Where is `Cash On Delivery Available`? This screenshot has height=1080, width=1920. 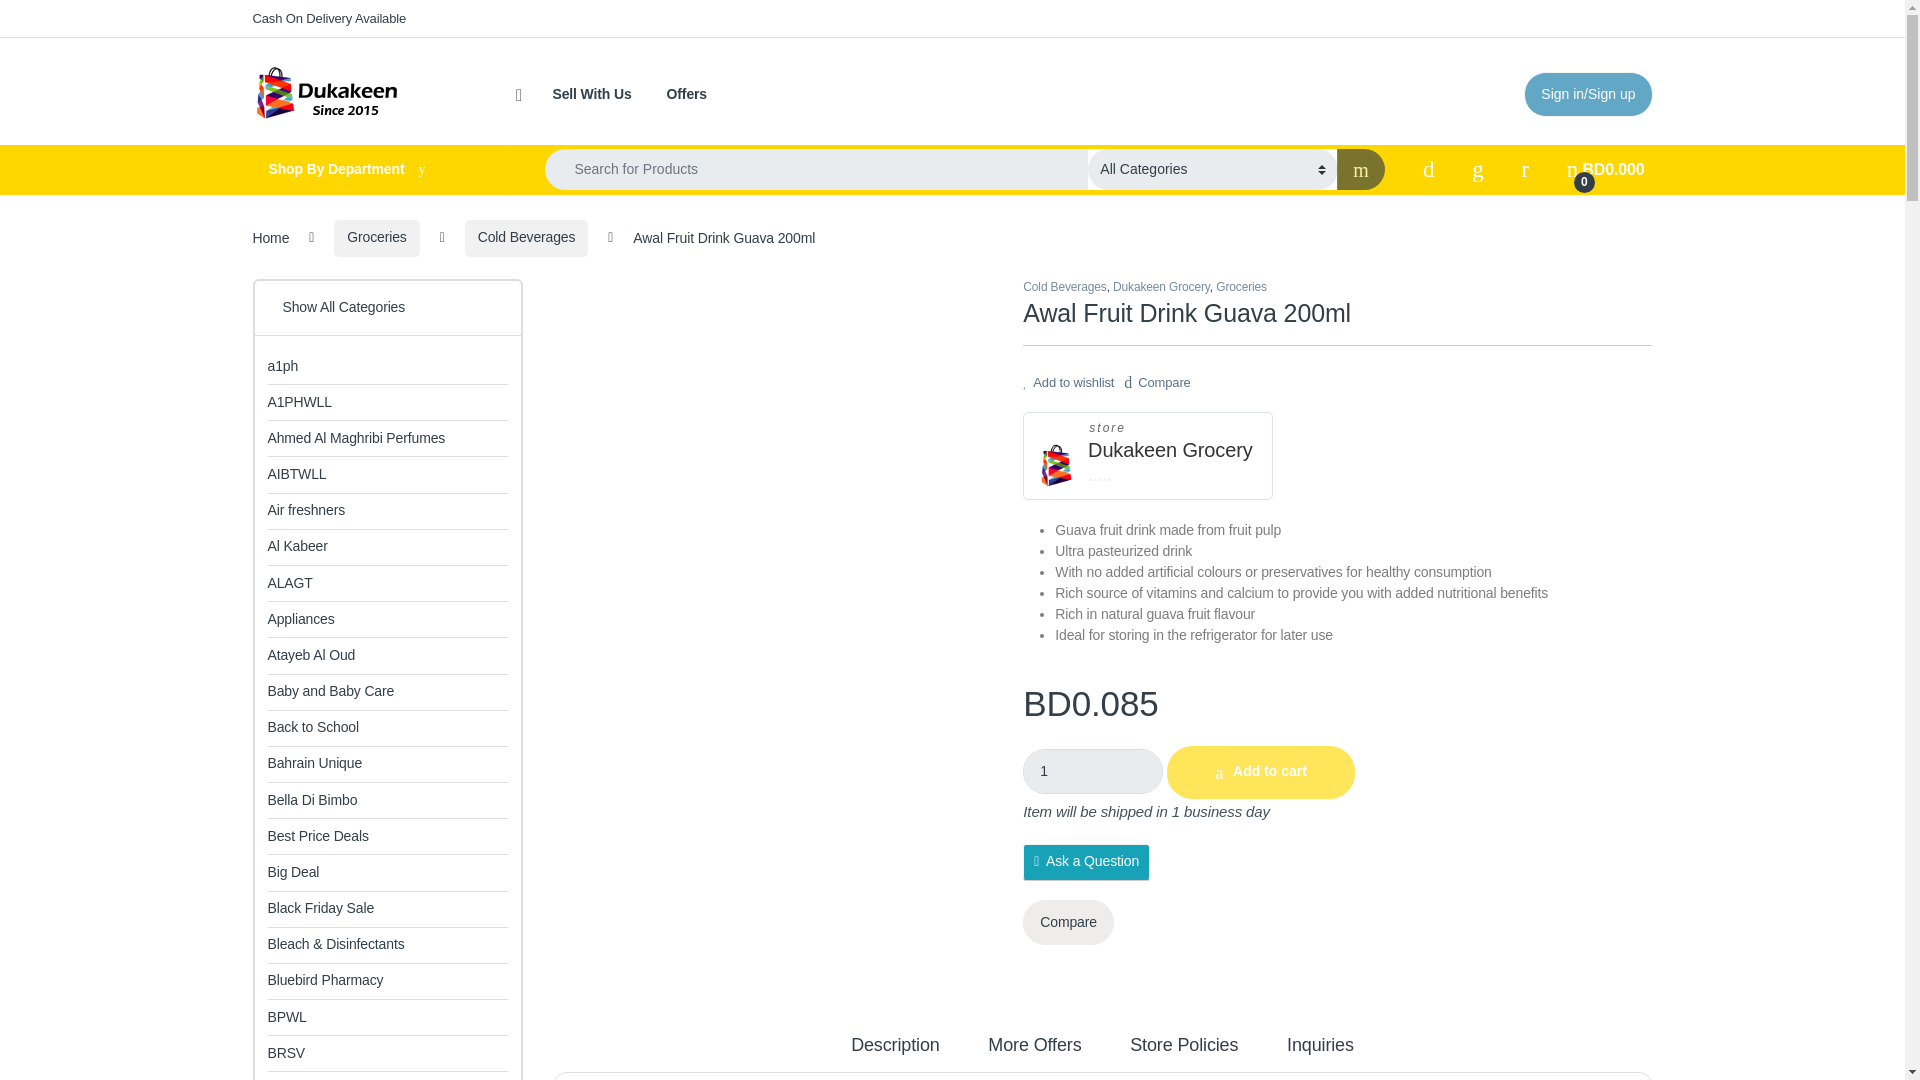 Cash On Delivery Available is located at coordinates (328, 18).